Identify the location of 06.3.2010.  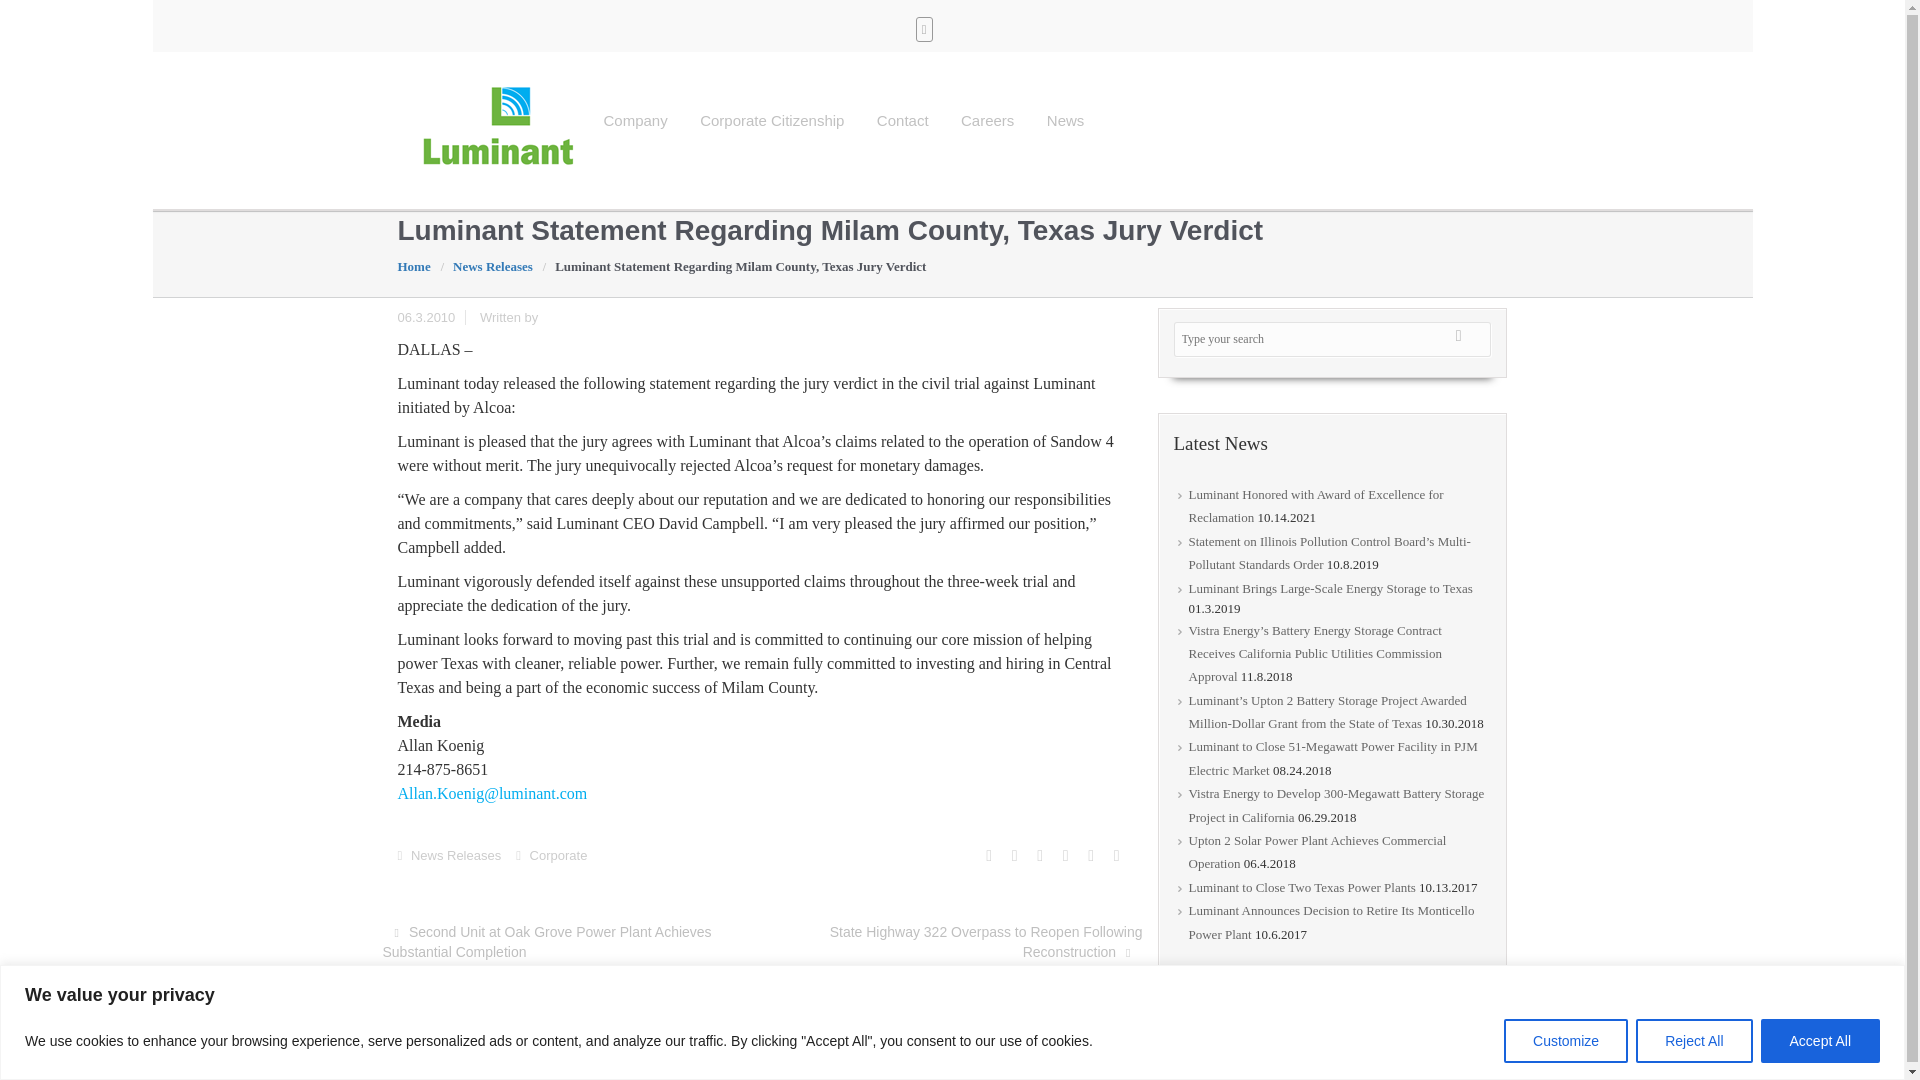
(436, 317).